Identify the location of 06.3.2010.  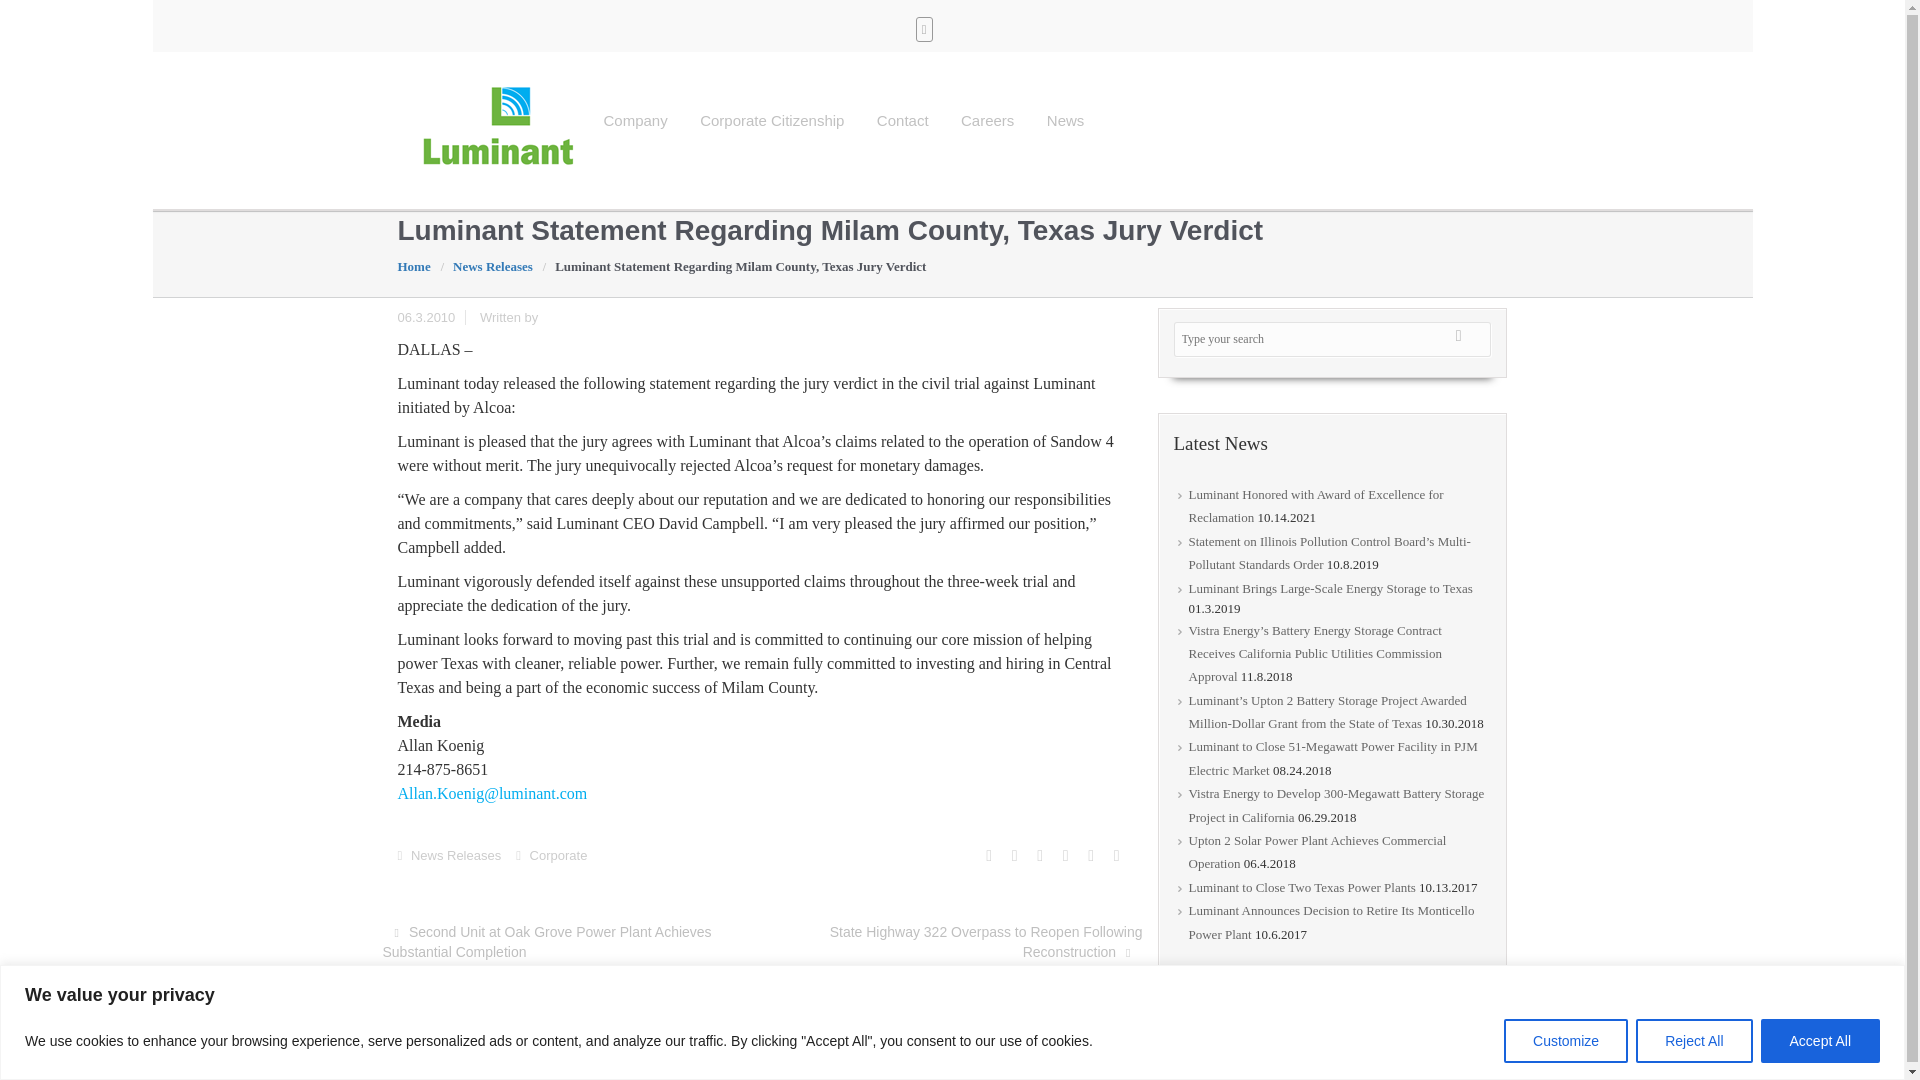
(436, 317).